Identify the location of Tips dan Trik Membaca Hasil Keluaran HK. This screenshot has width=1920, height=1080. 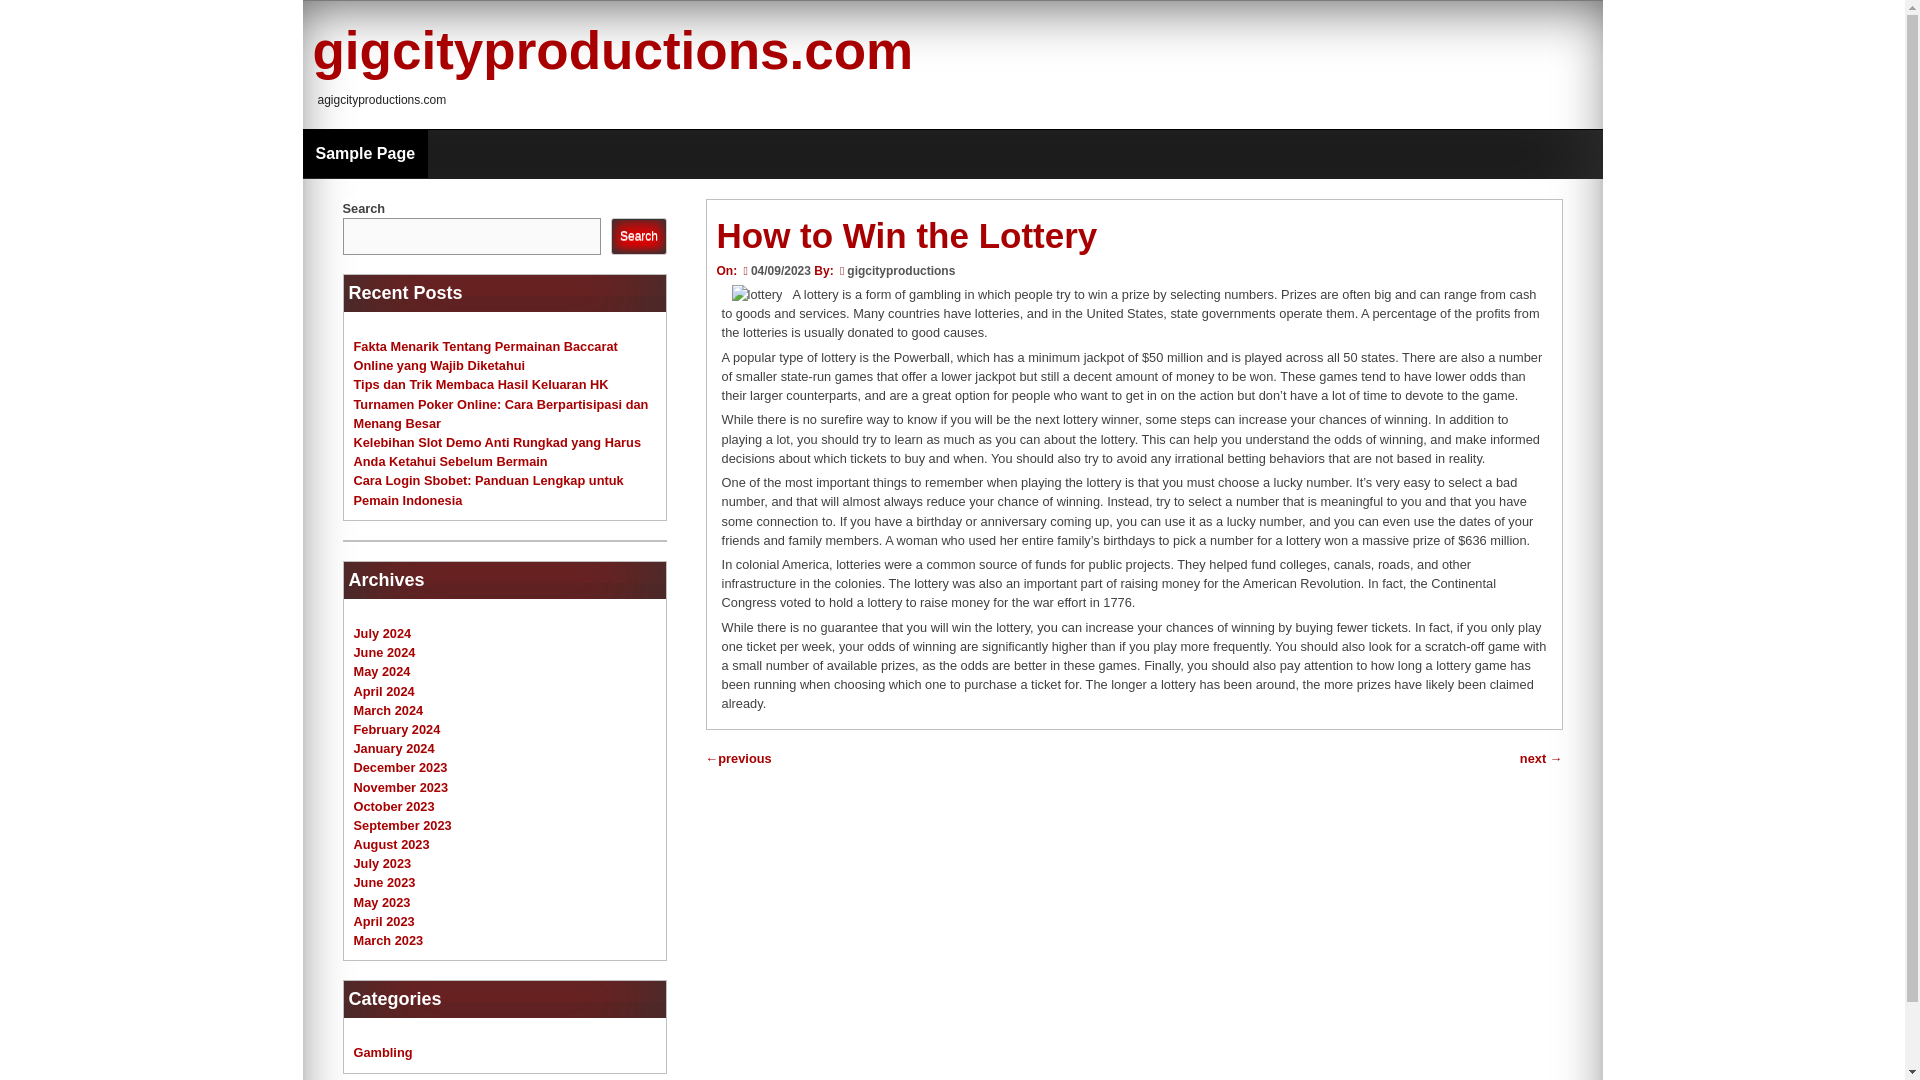
(480, 384).